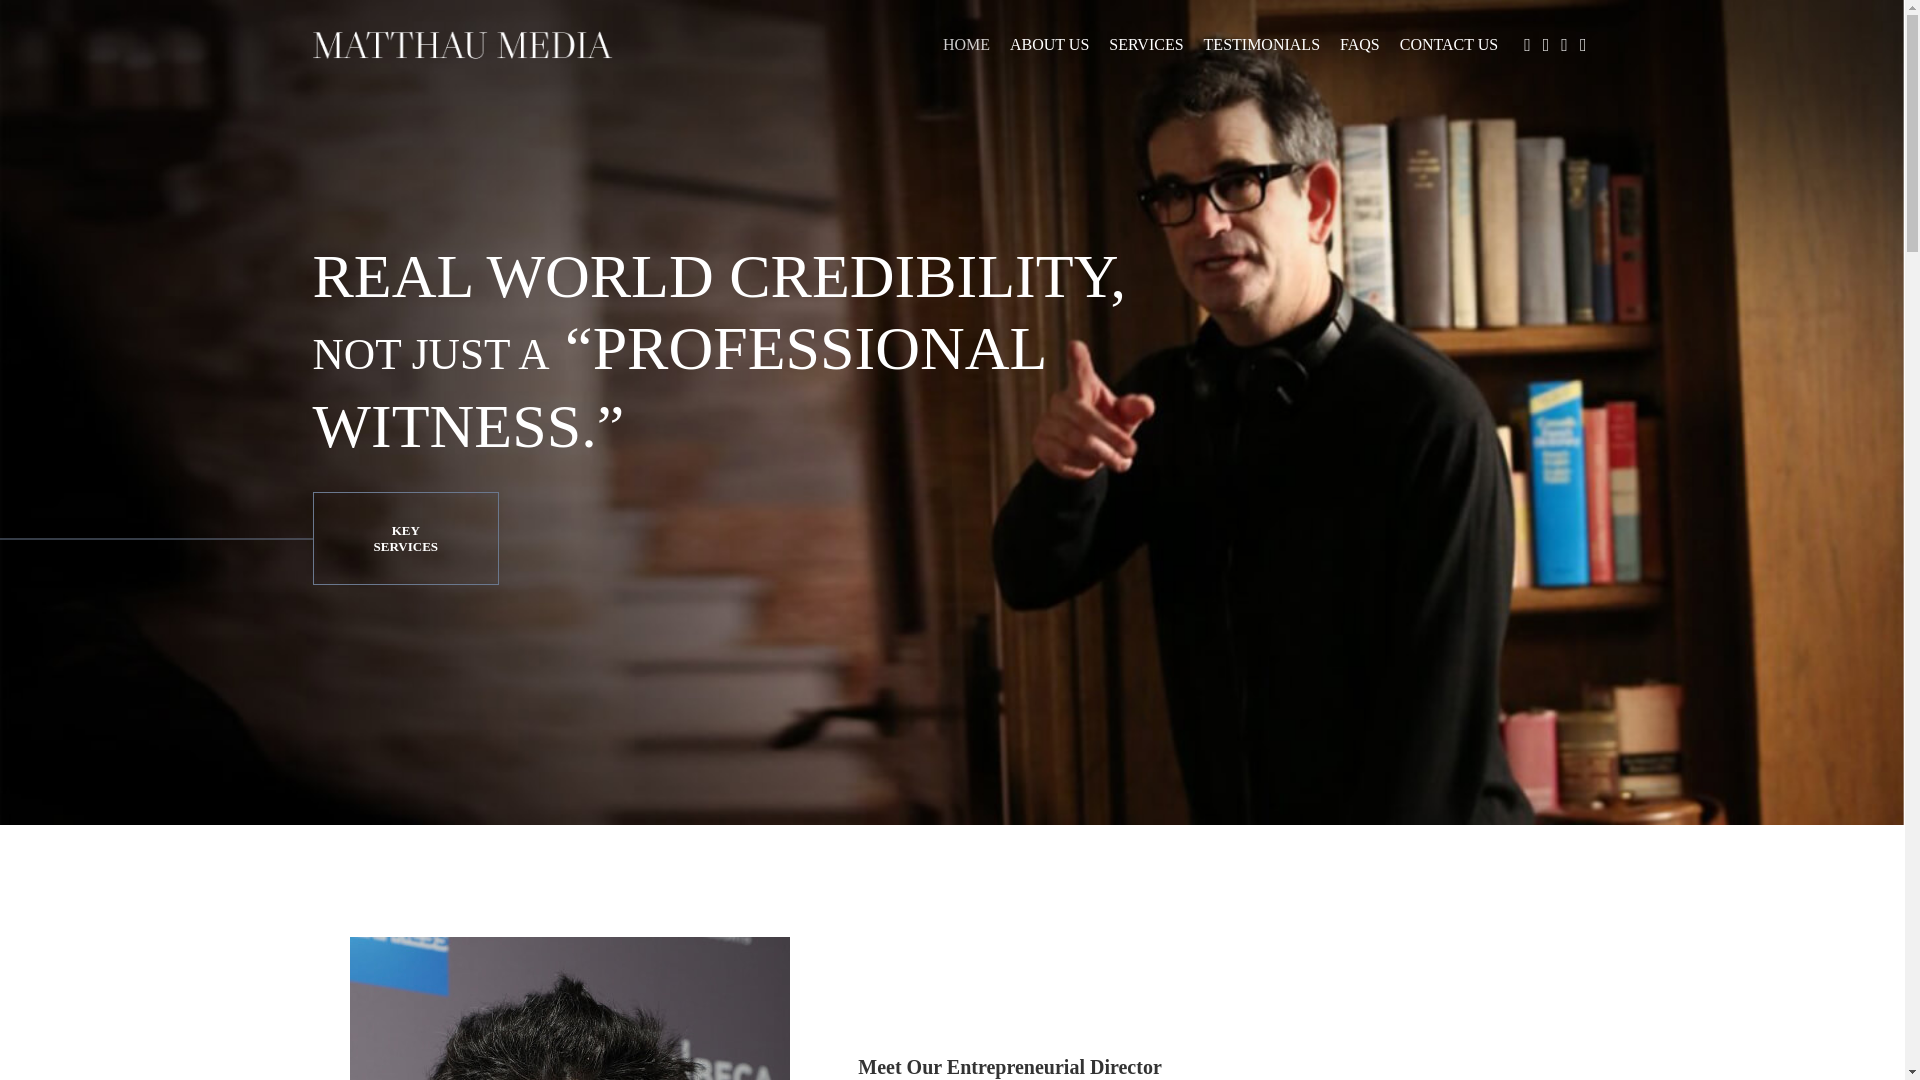 This screenshot has height=1080, width=1920. I want to click on FAQS, so click(1360, 44).